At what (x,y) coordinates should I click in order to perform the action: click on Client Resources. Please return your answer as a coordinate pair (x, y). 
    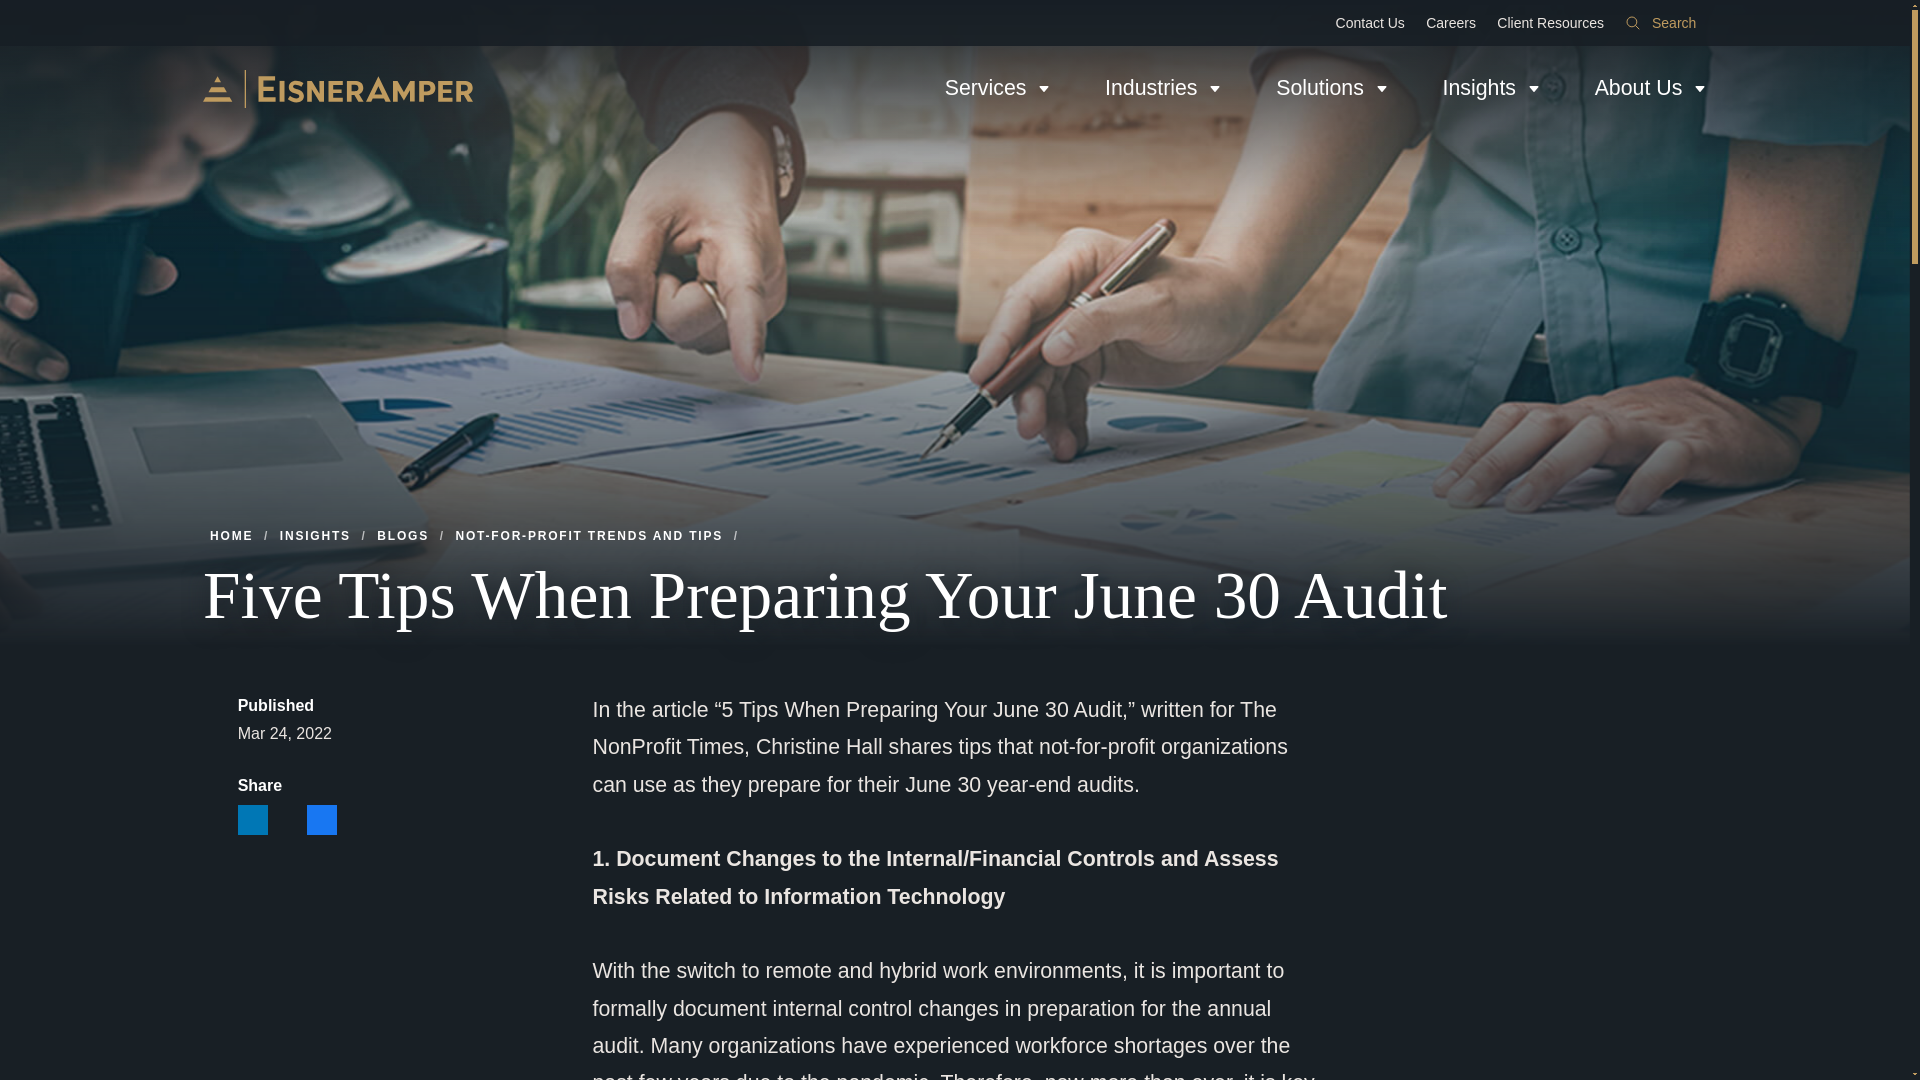
    Looking at the image, I should click on (1550, 23).